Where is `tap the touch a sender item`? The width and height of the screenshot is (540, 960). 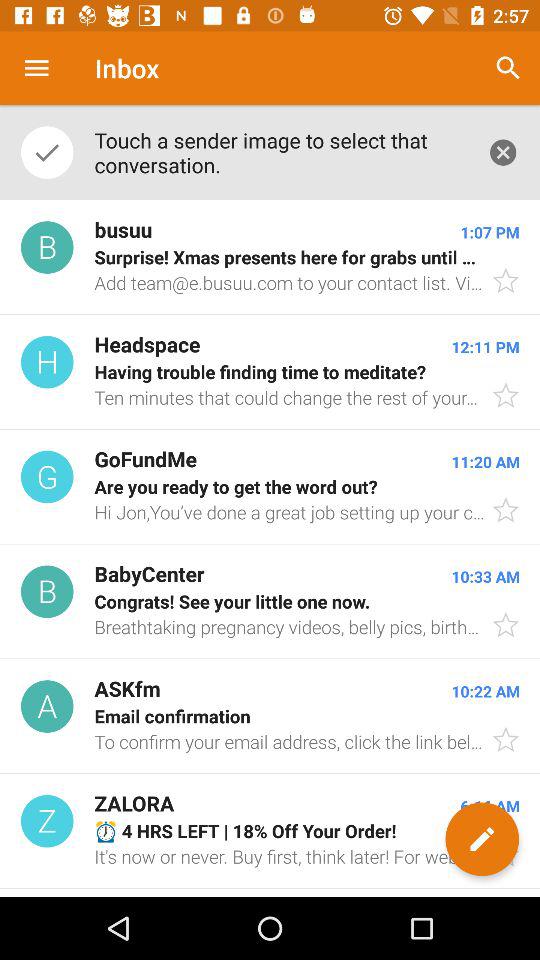
tap the touch a sender item is located at coordinates (280, 152).